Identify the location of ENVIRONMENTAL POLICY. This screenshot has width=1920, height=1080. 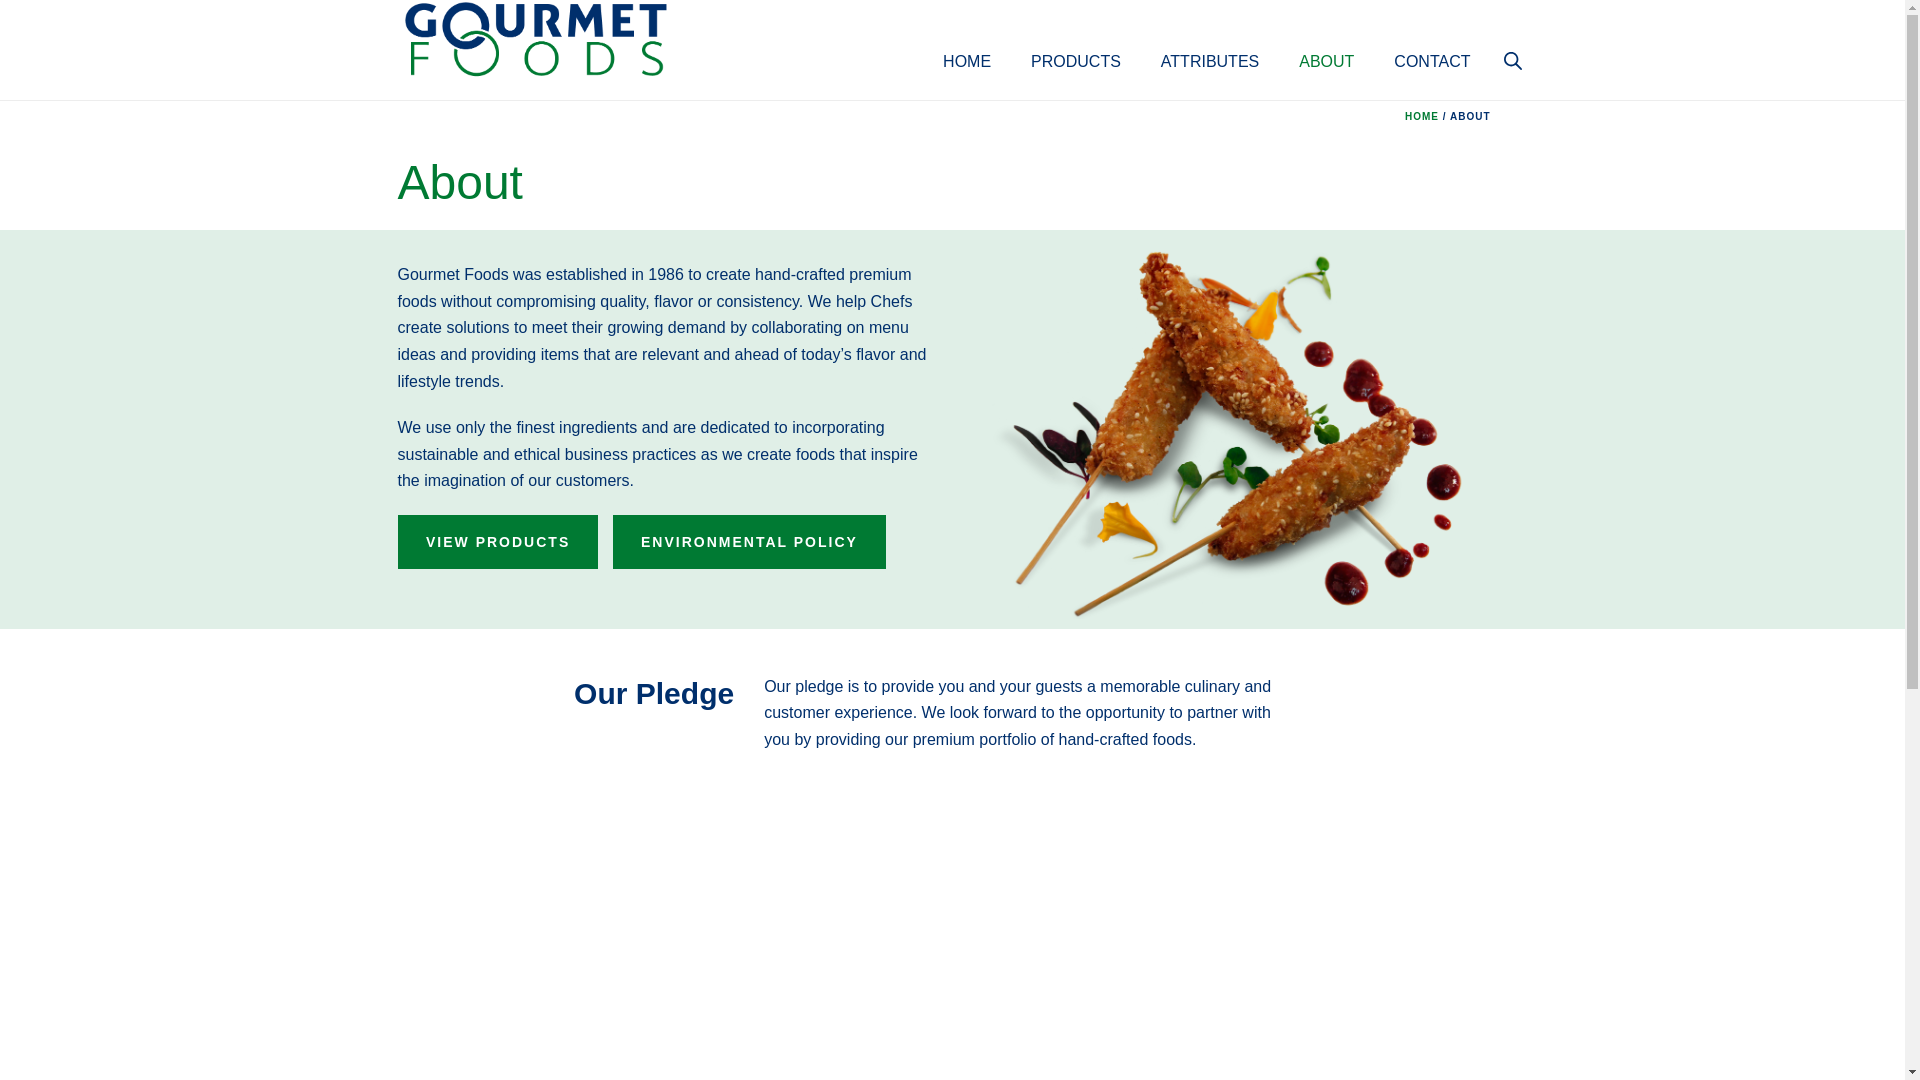
(748, 542).